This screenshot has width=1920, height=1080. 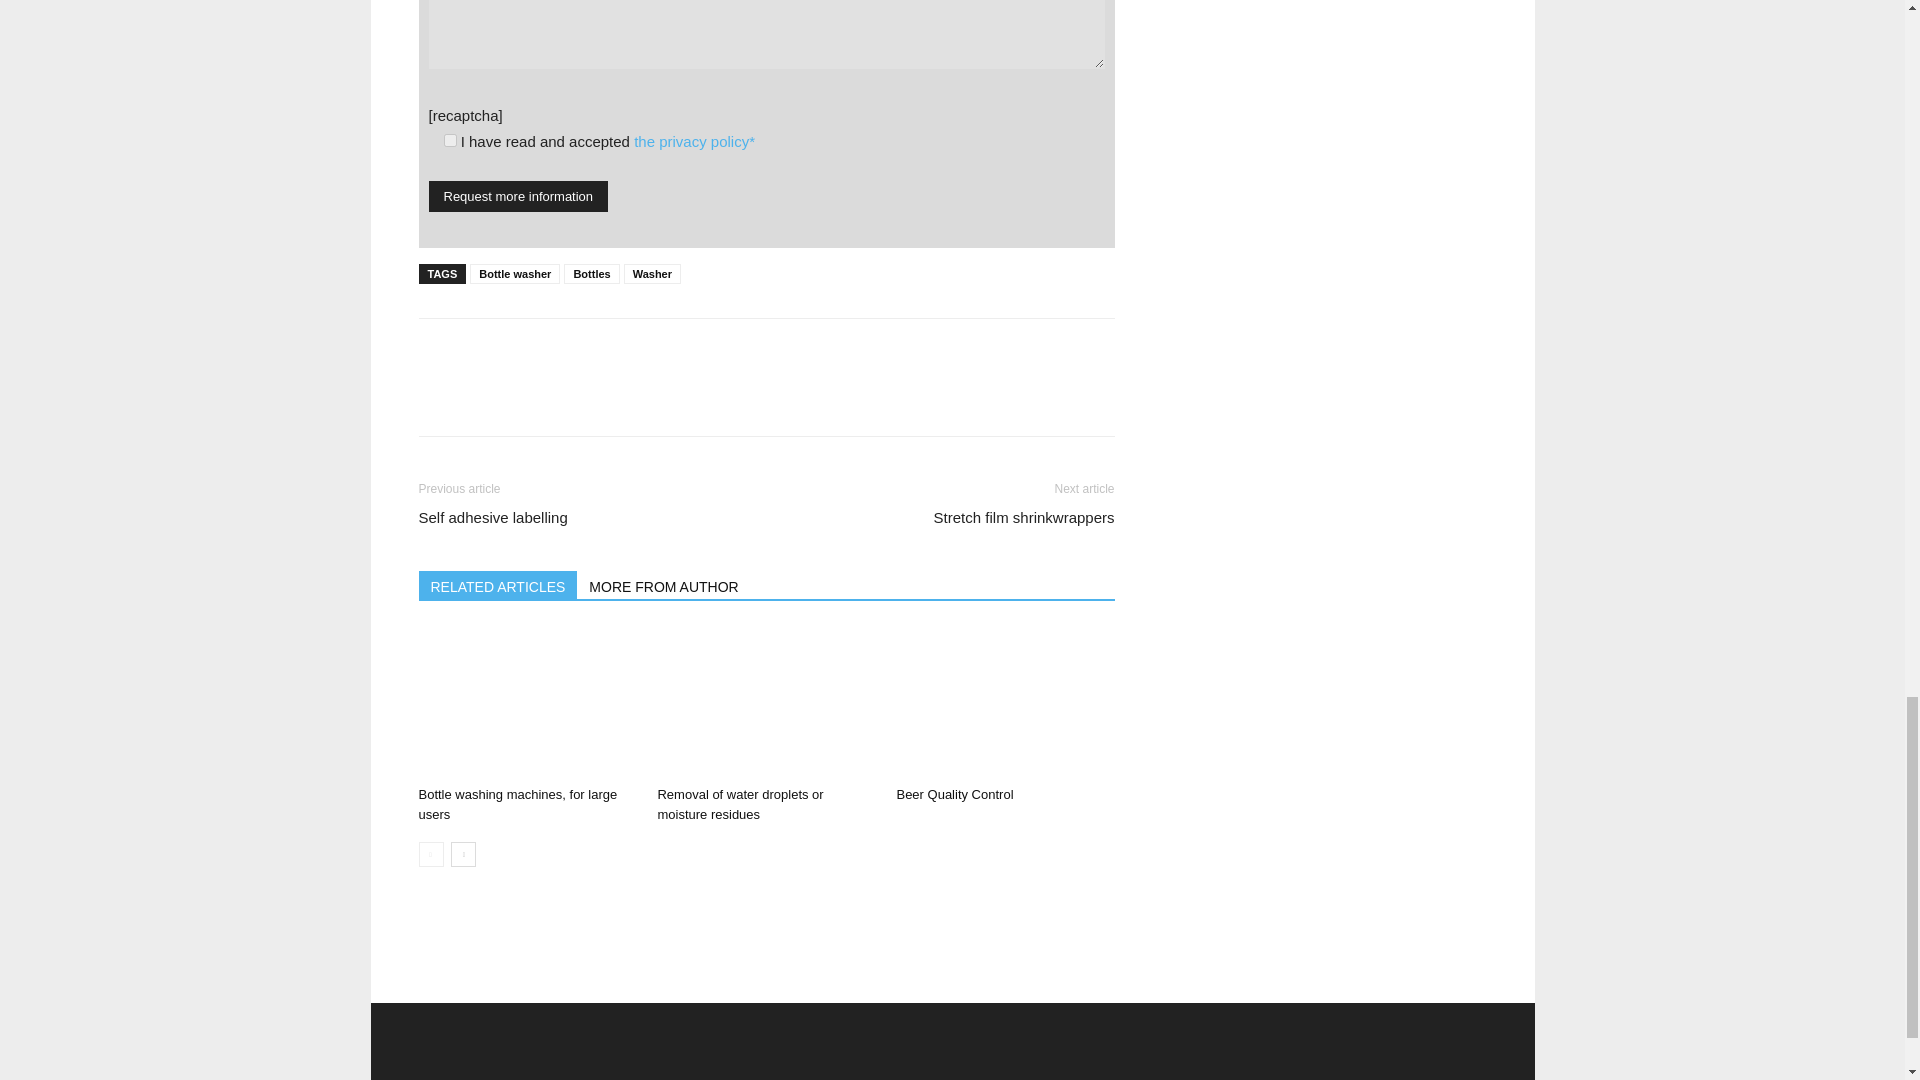 I want to click on Bottle washing machines, for large users, so click(x=517, y=804).